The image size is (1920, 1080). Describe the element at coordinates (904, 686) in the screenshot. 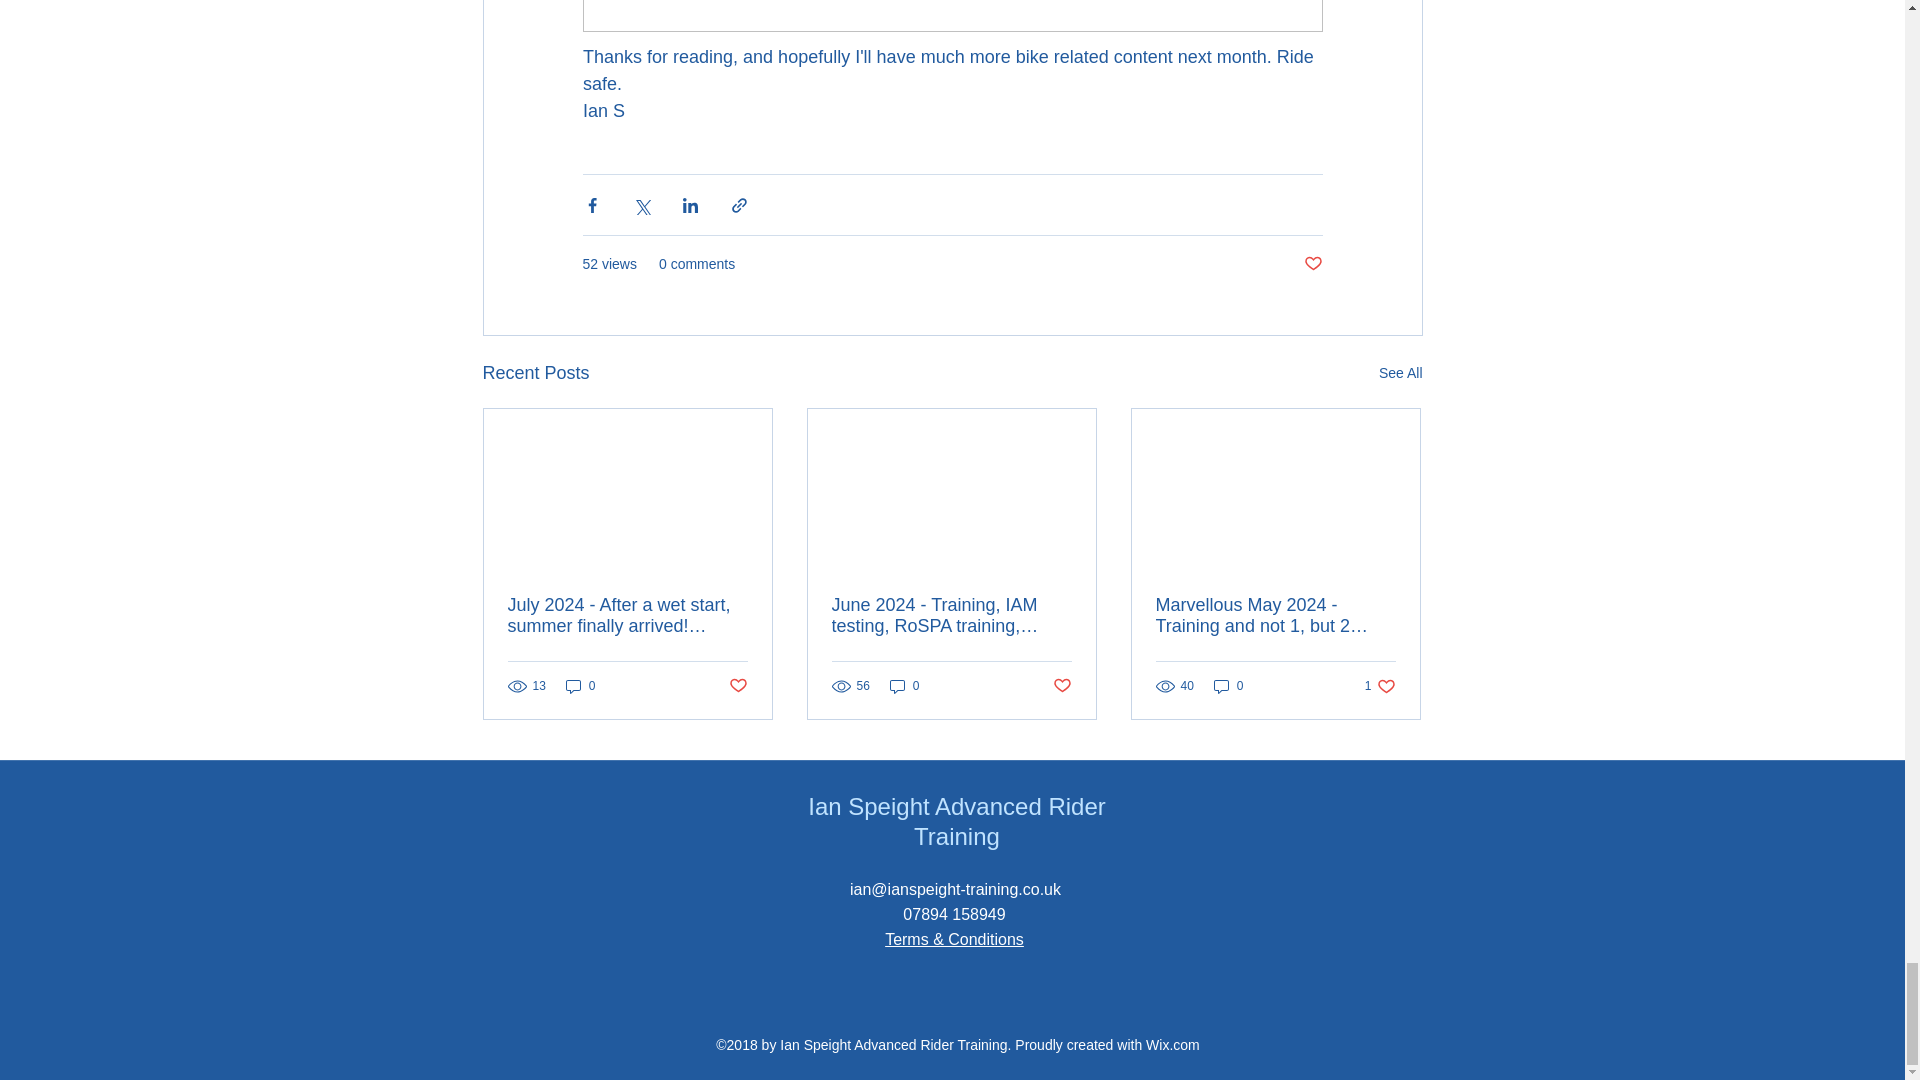

I see `0` at that location.